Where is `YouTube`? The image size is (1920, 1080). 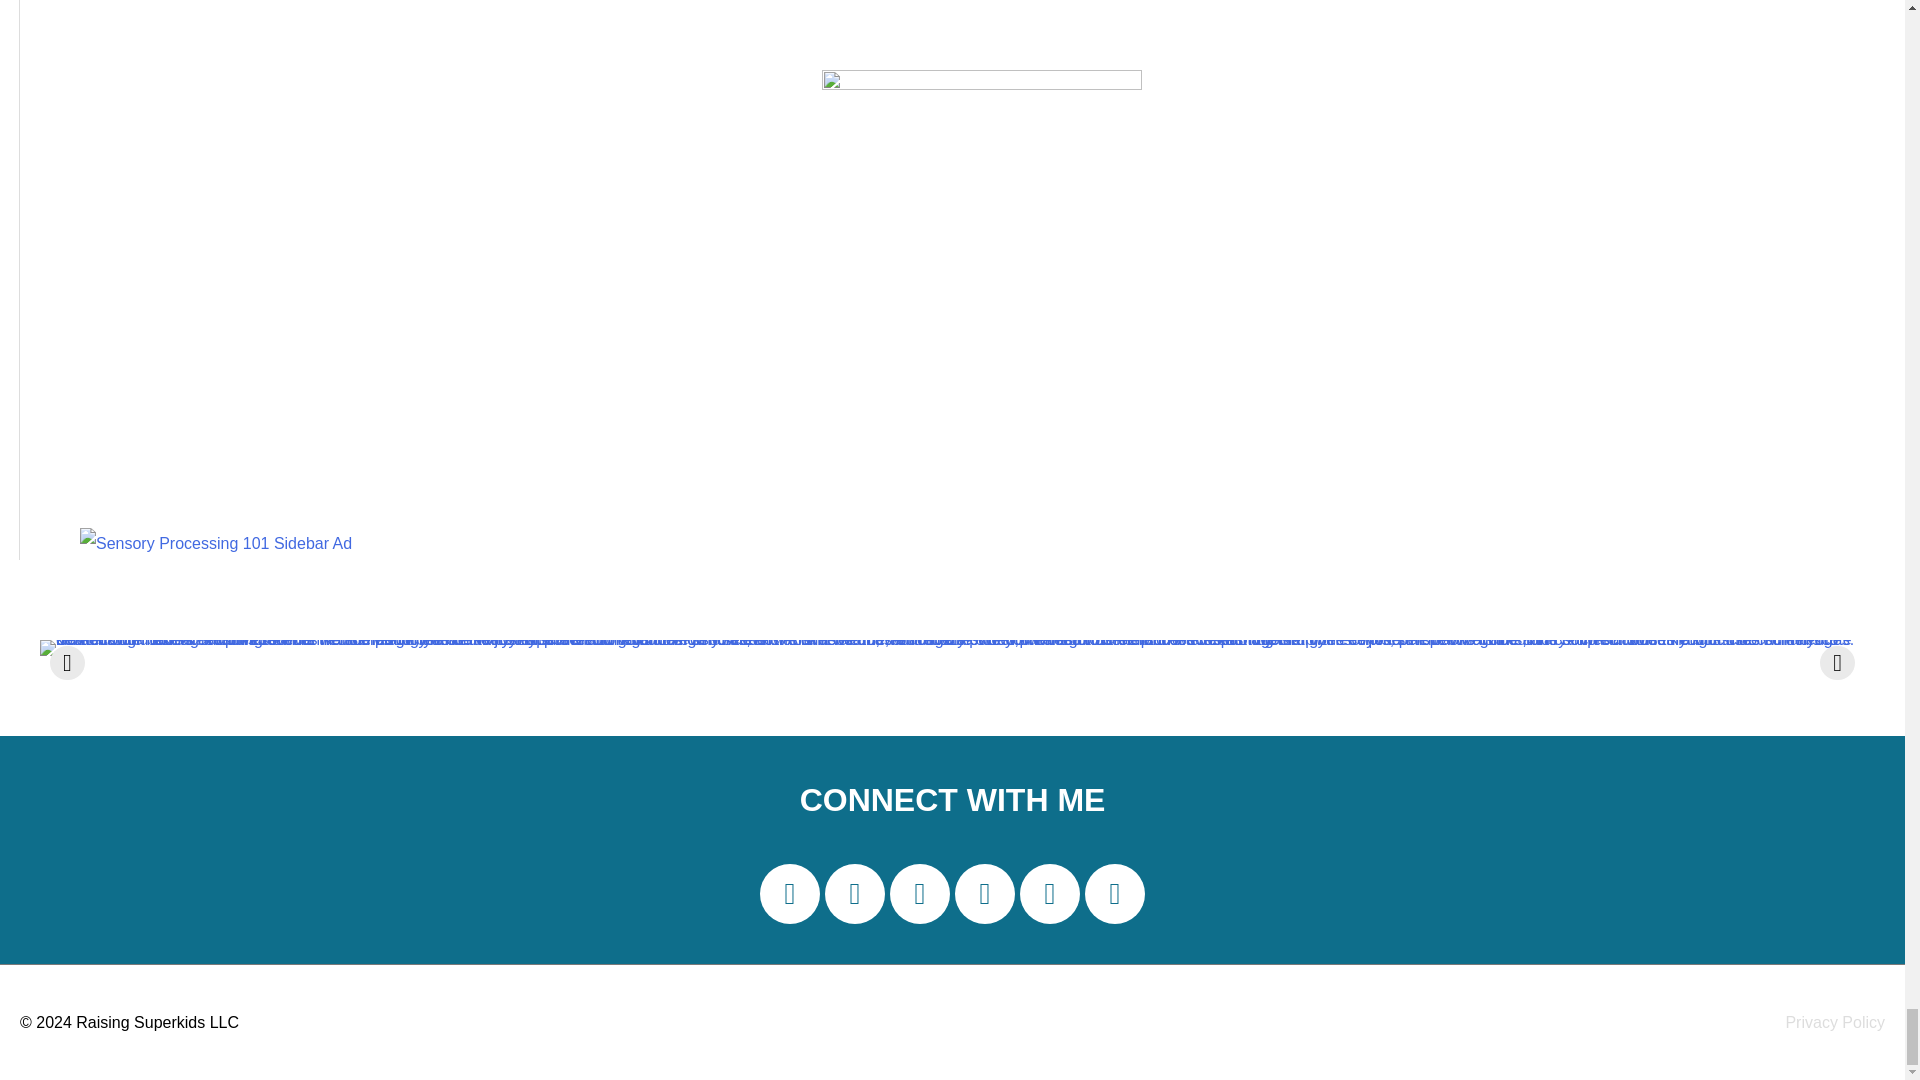
YouTube is located at coordinates (1114, 894).